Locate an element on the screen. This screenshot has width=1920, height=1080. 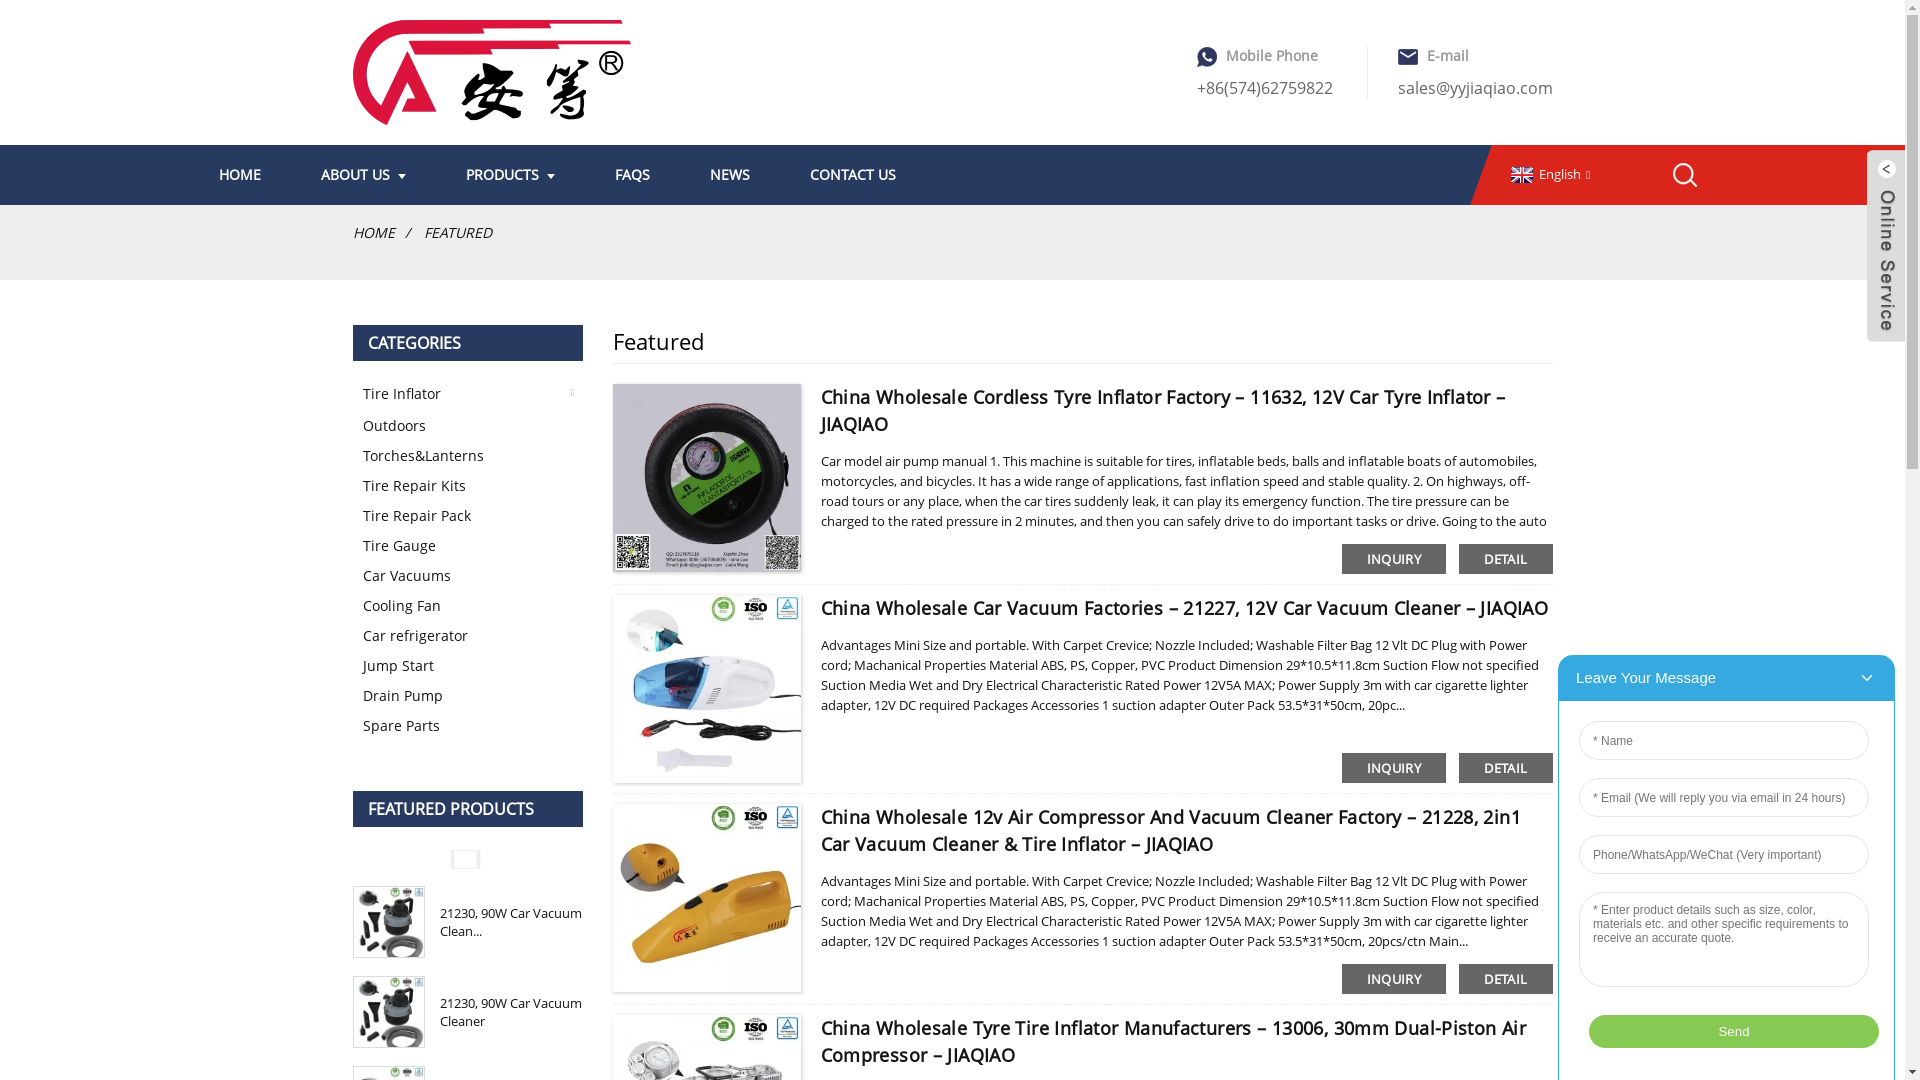
Car Vacuums is located at coordinates (472, 576).